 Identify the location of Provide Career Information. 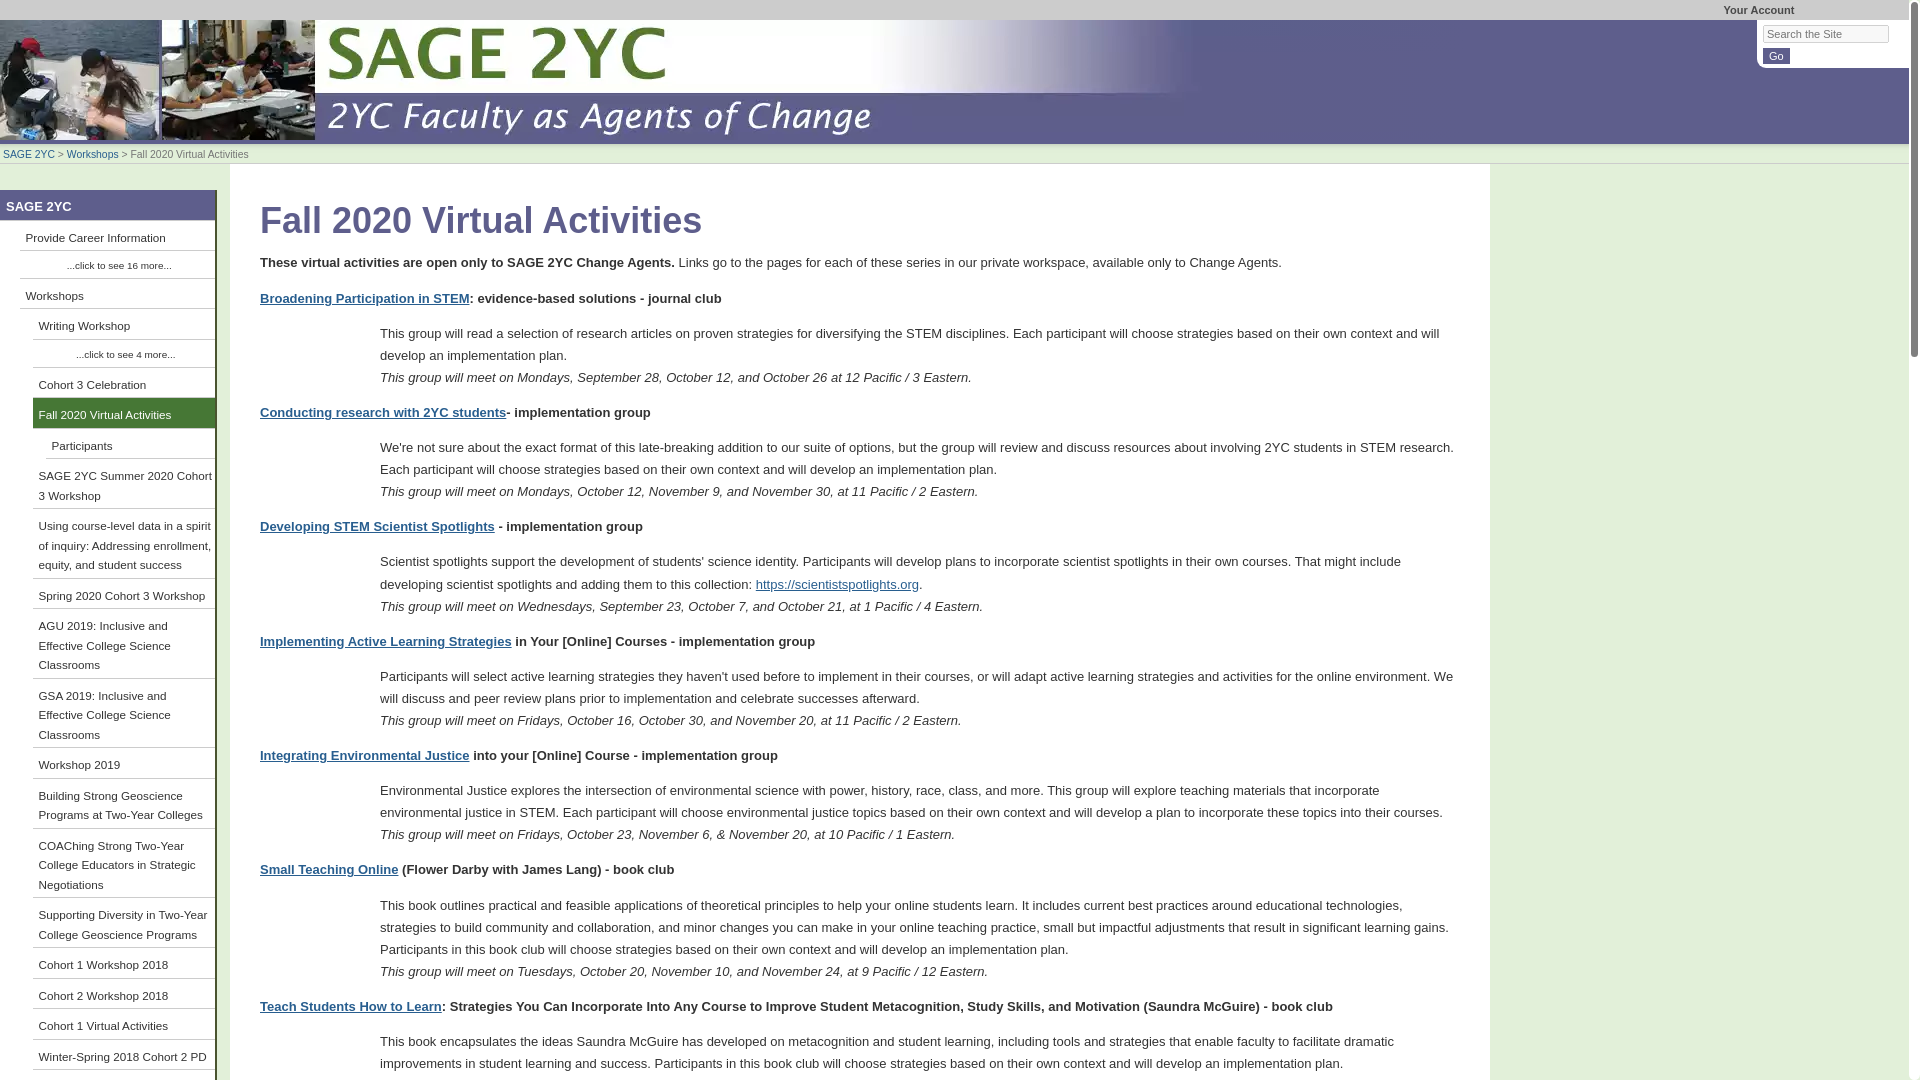
(117, 236).